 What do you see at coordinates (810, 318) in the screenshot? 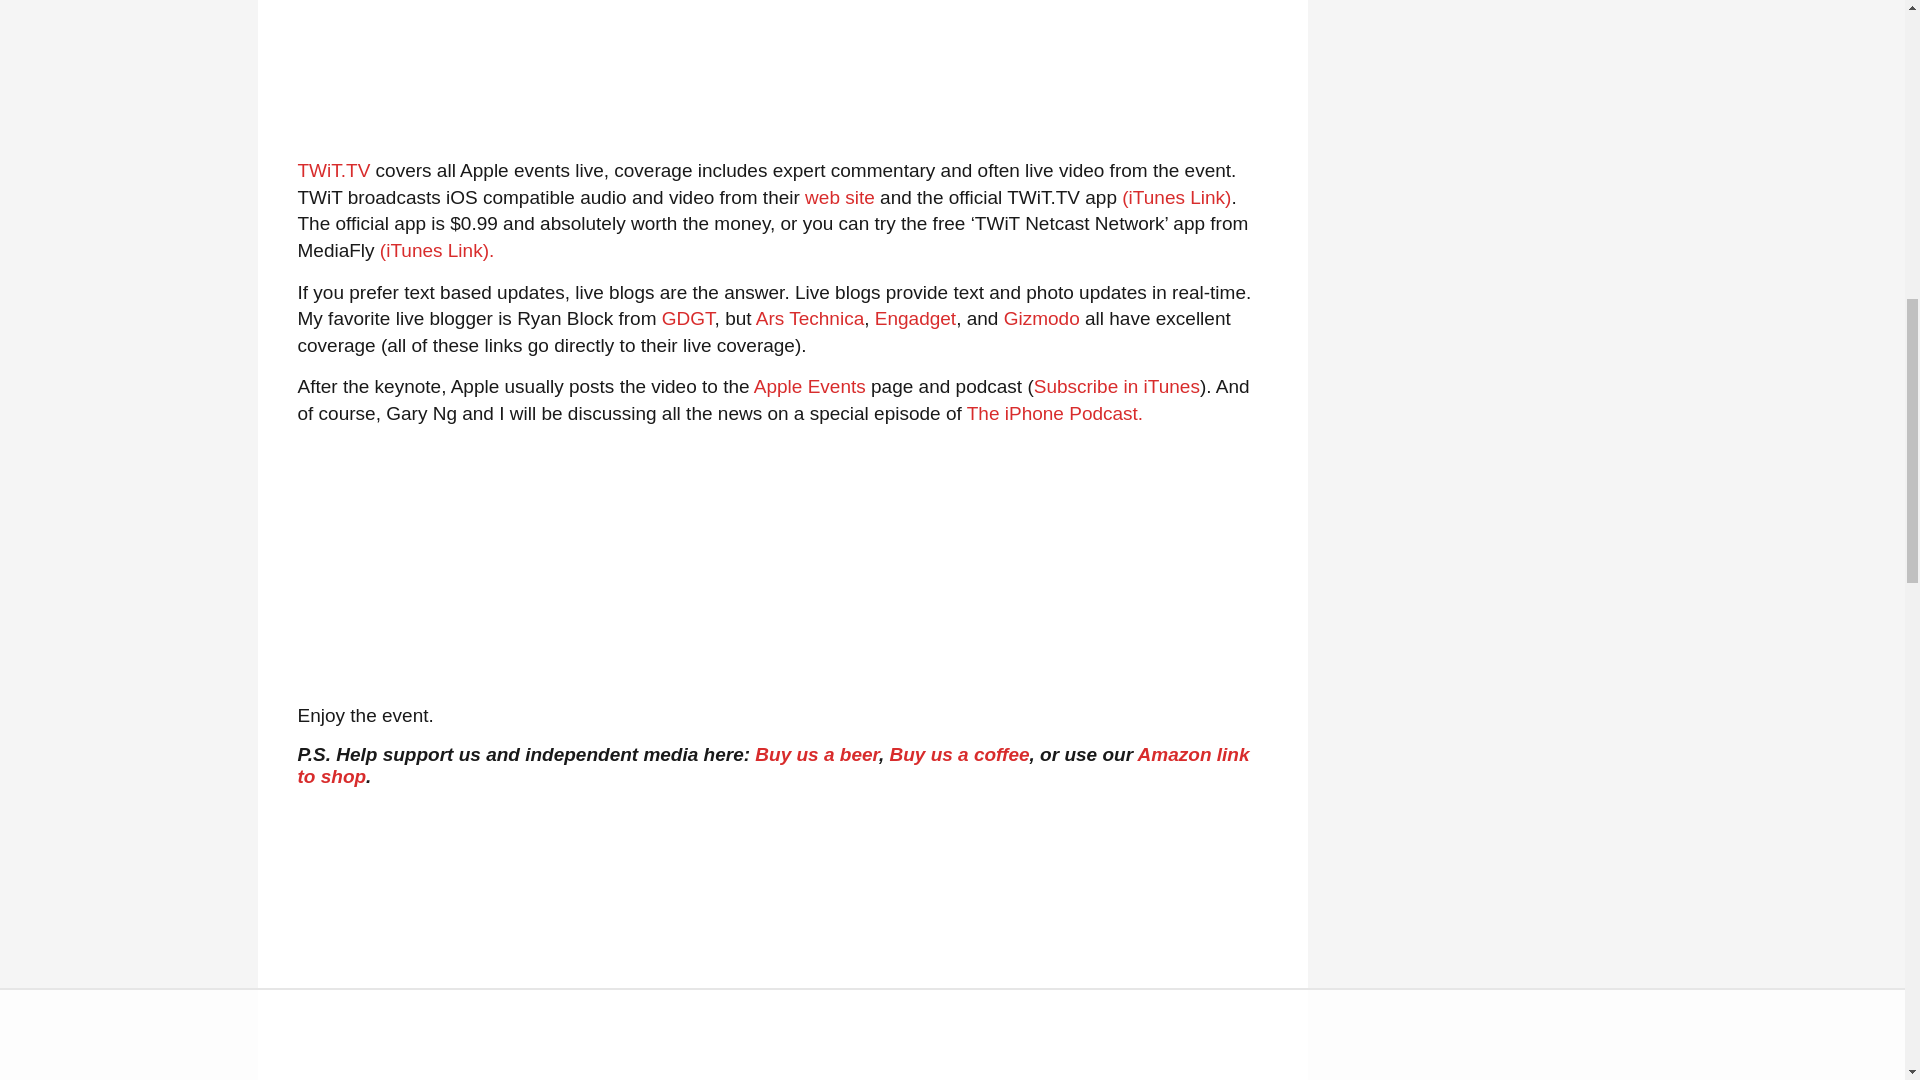
I see `Ars Technica` at bounding box center [810, 318].